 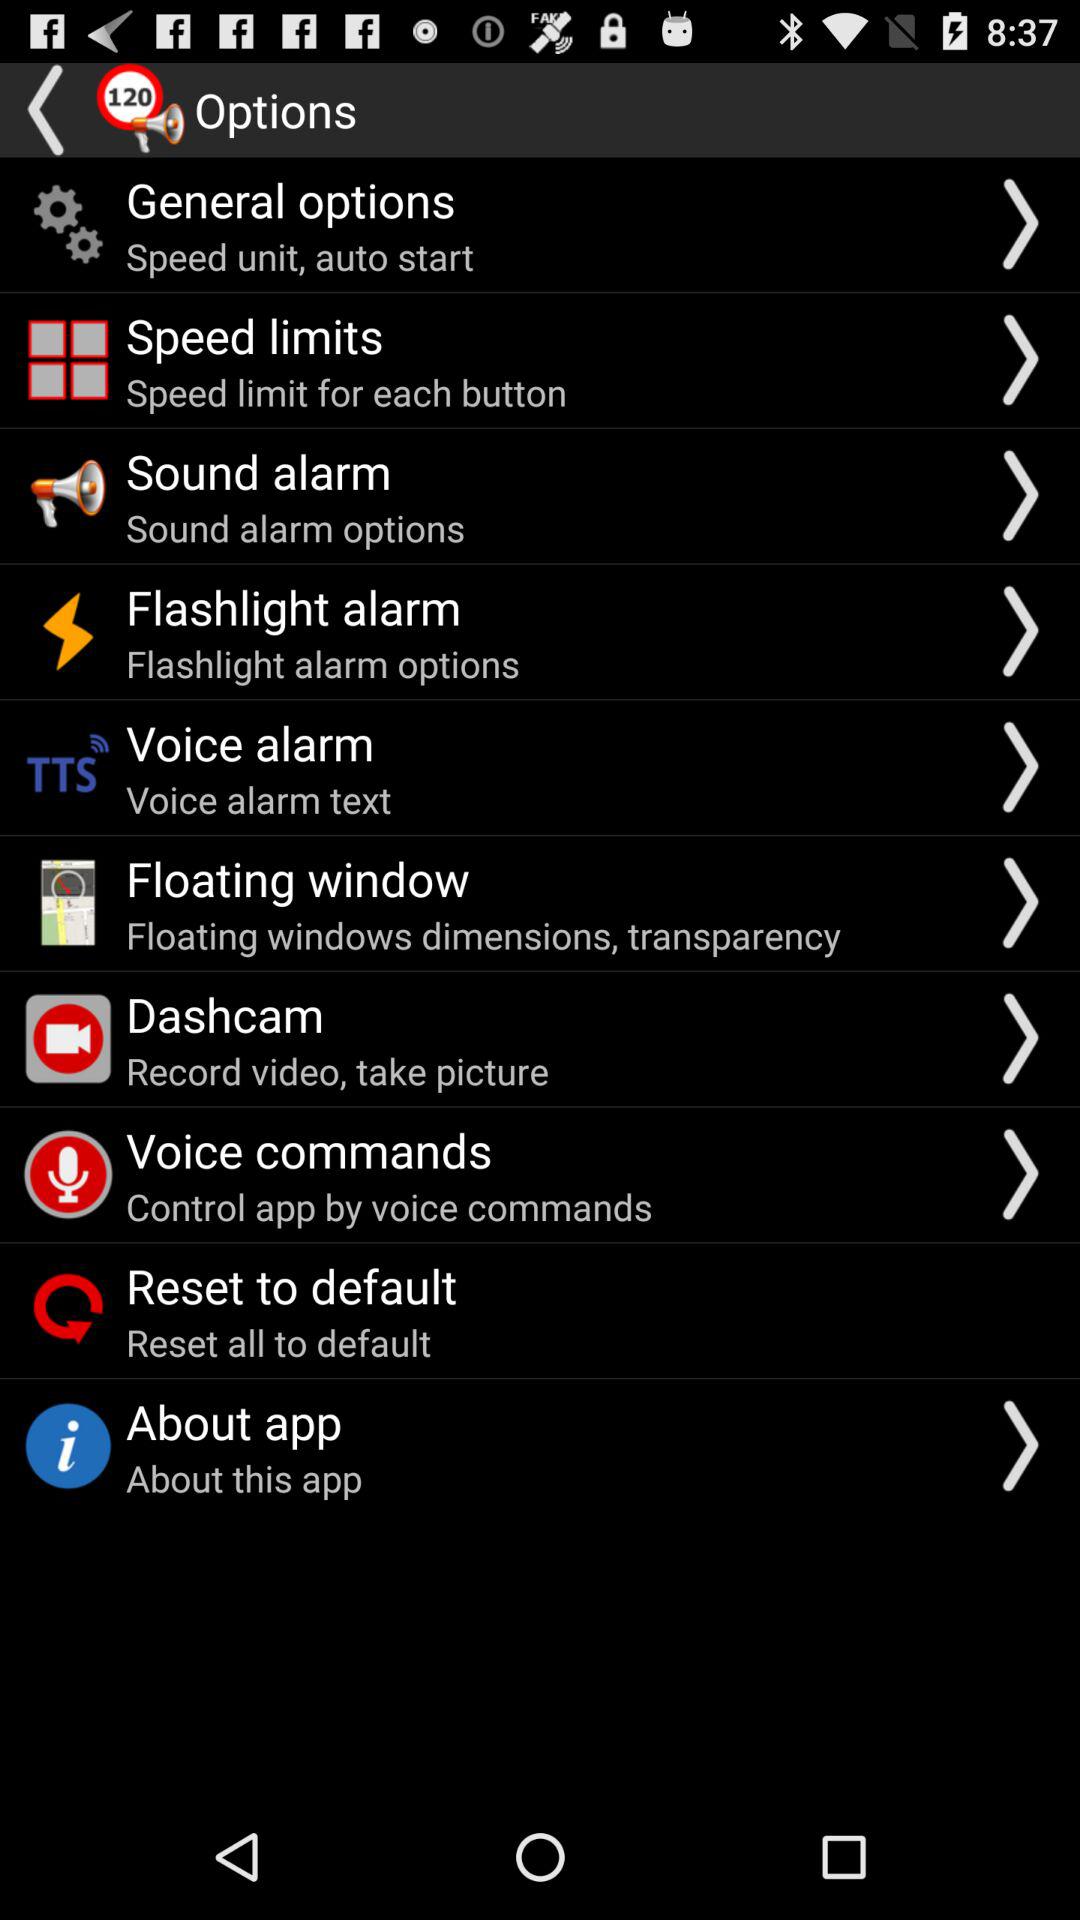 What do you see at coordinates (290, 199) in the screenshot?
I see `press general options icon` at bounding box center [290, 199].